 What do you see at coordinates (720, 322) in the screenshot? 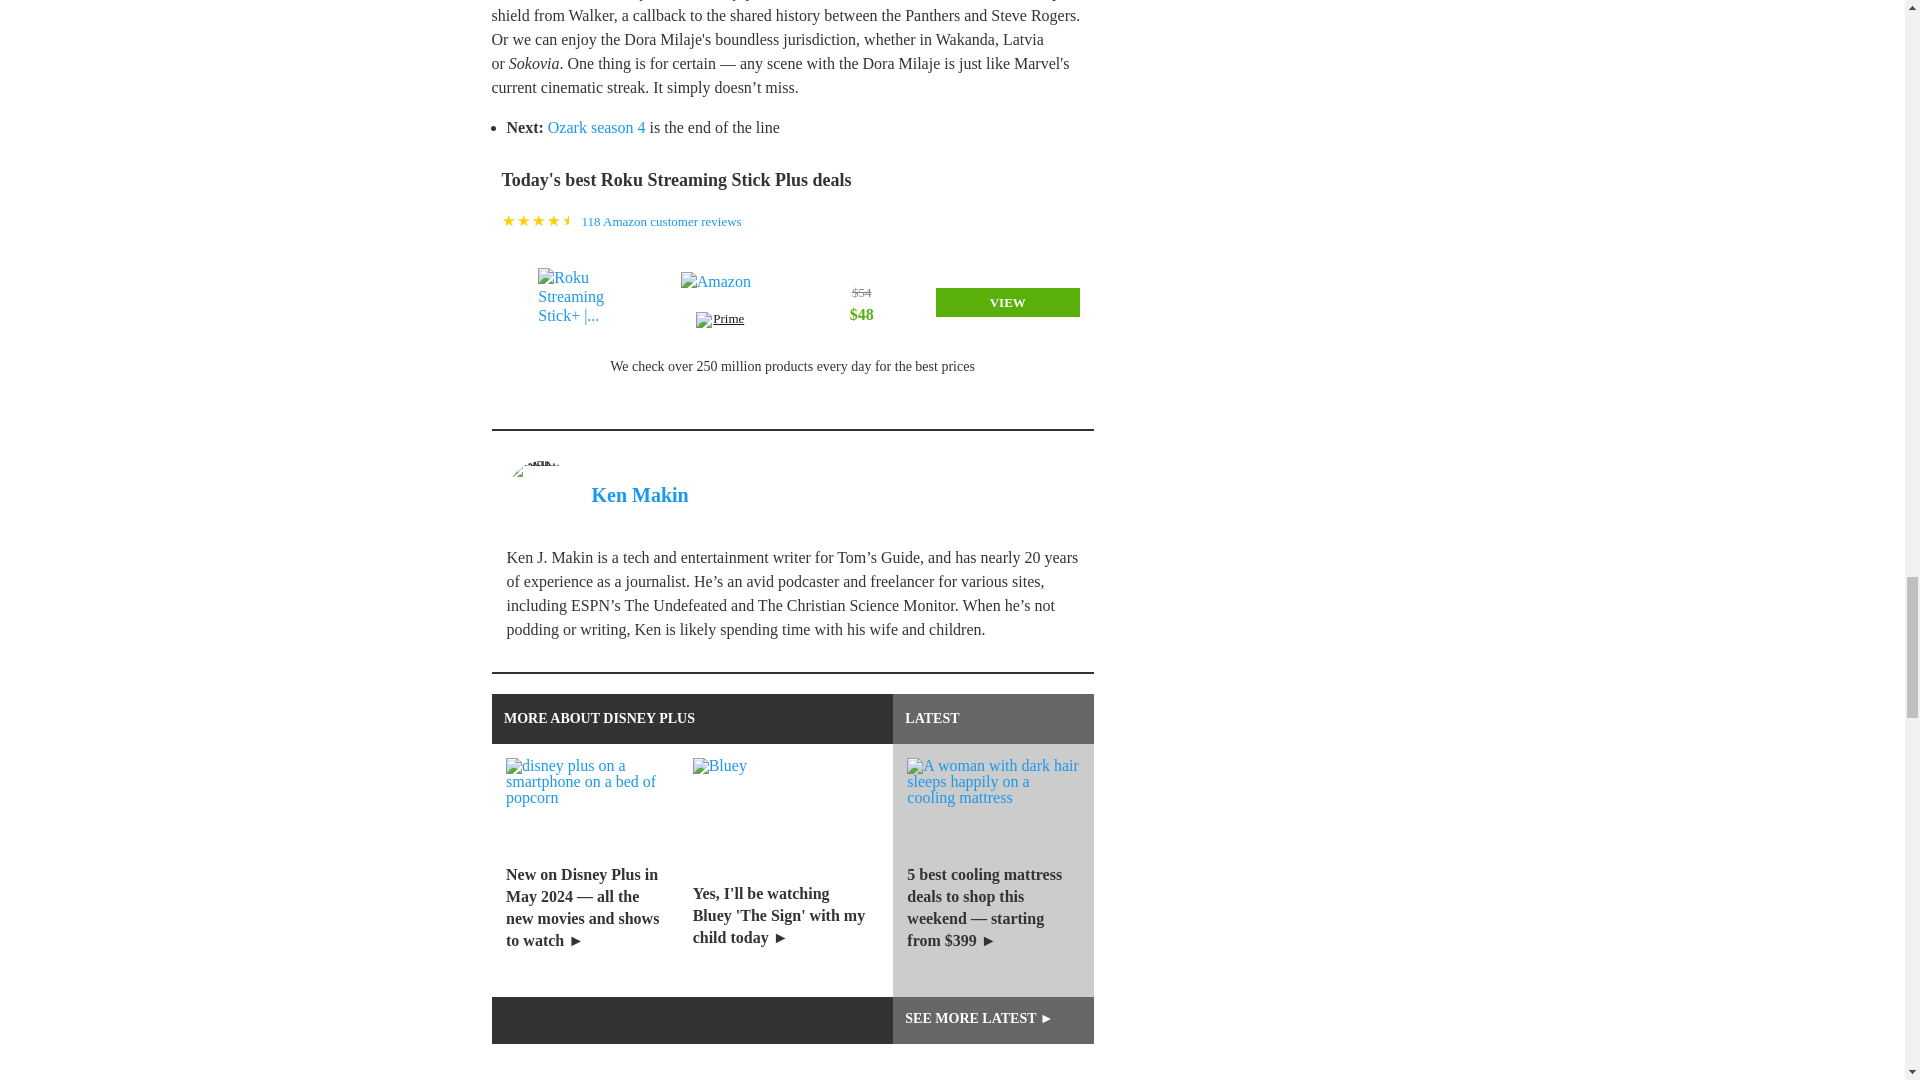
I see `Prime` at bounding box center [720, 322].